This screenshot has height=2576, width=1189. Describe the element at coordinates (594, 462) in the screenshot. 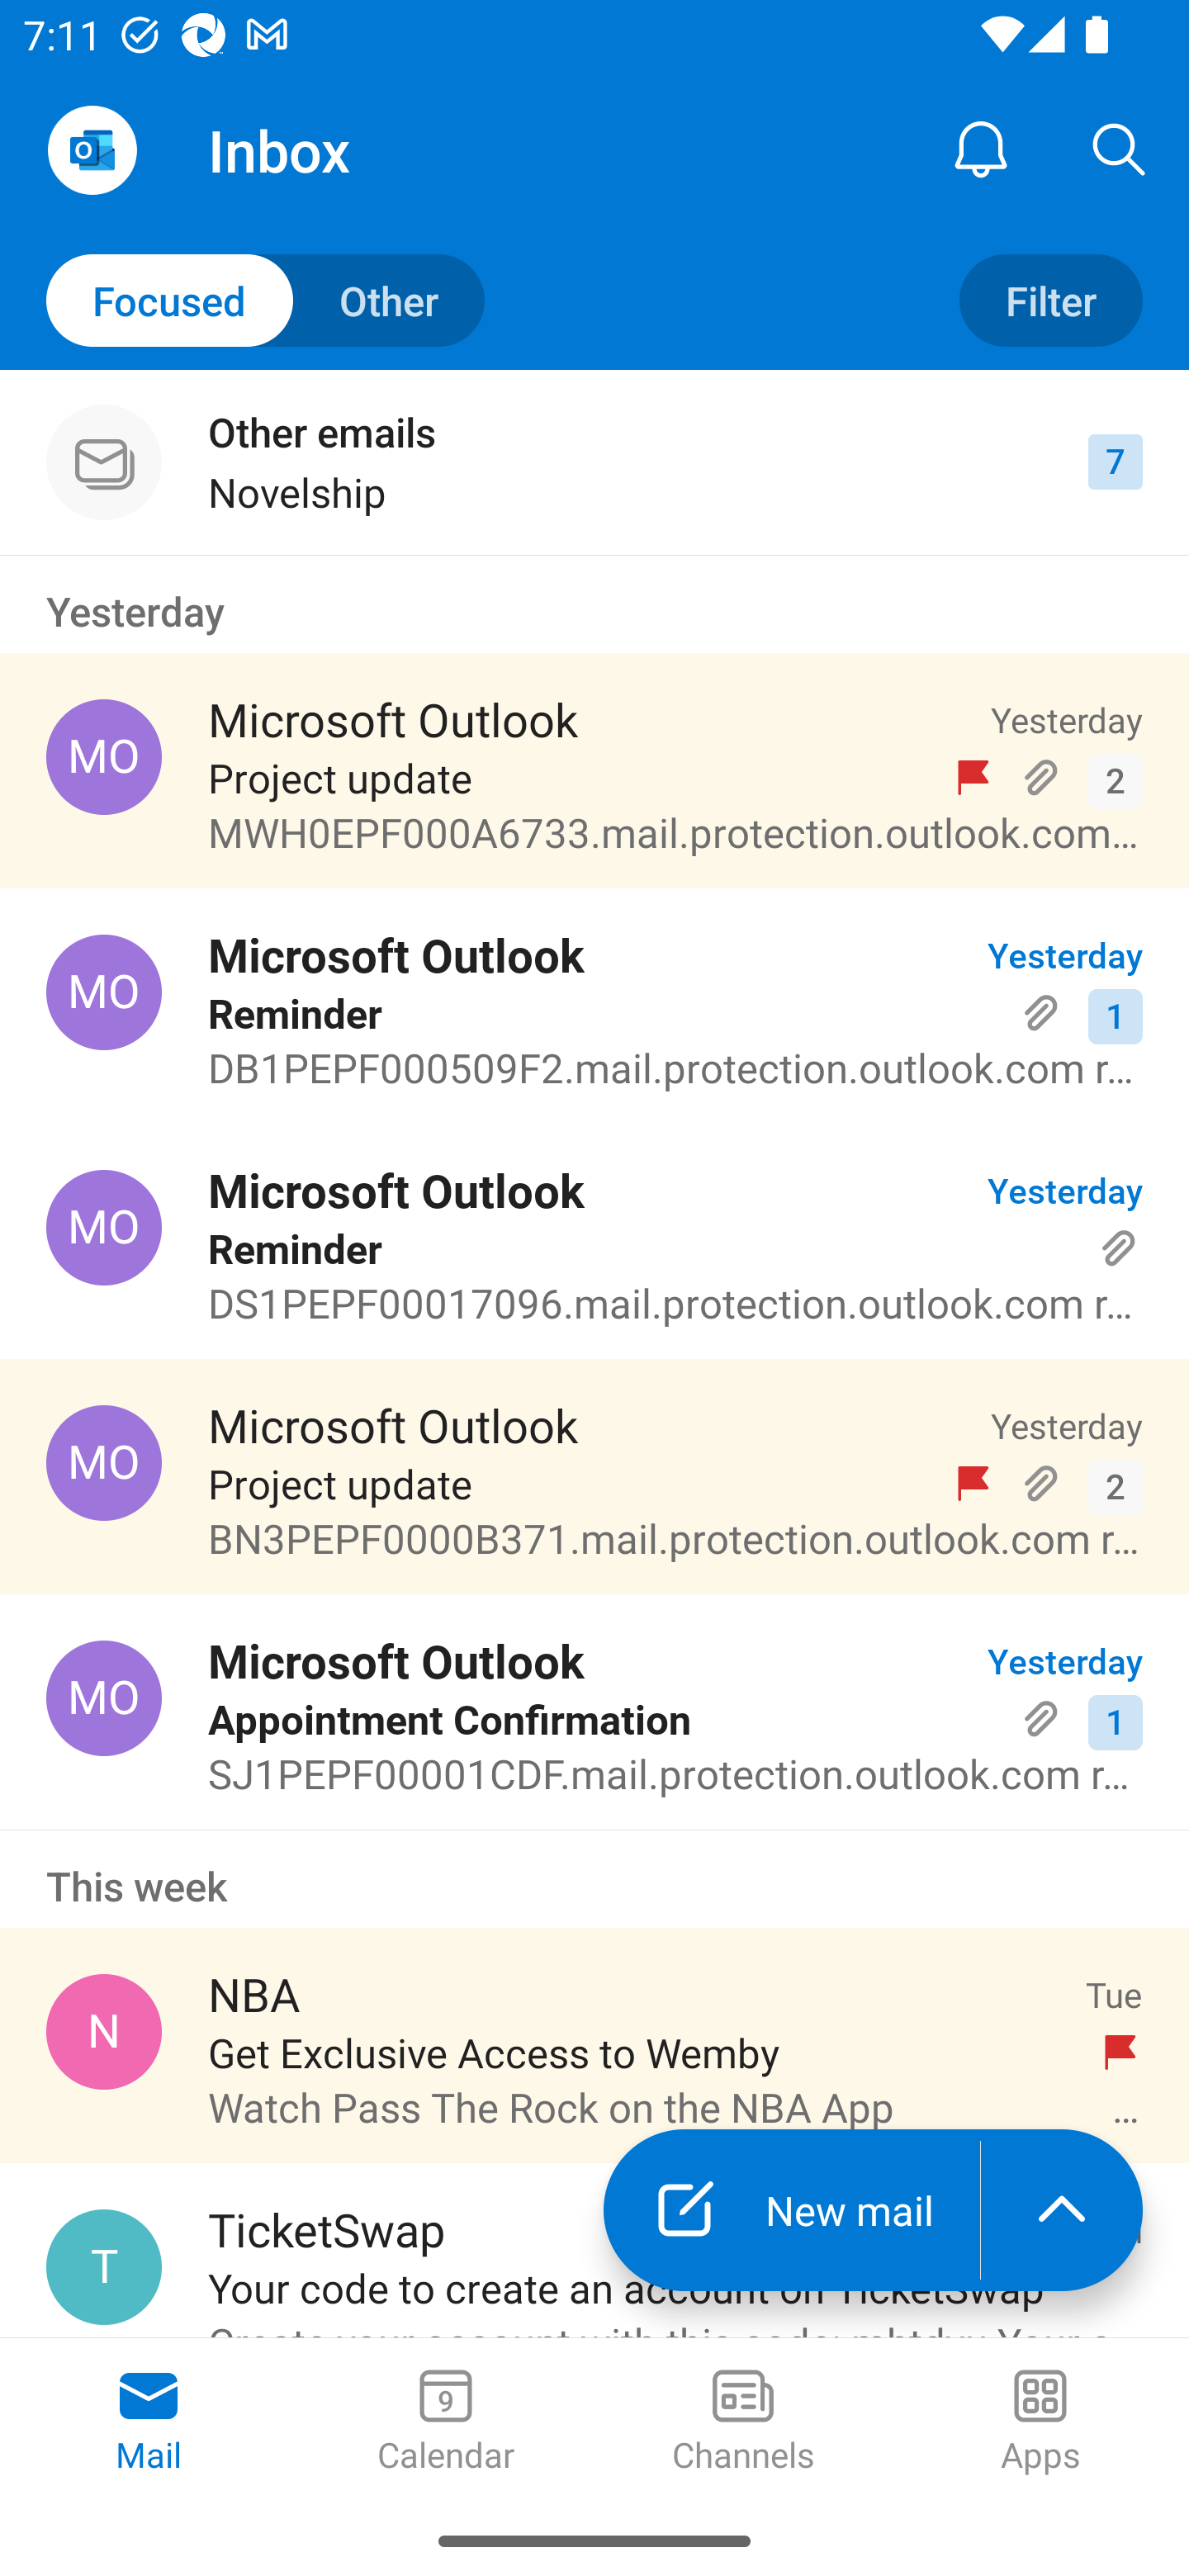

I see `Other emails Novelship 7` at that location.